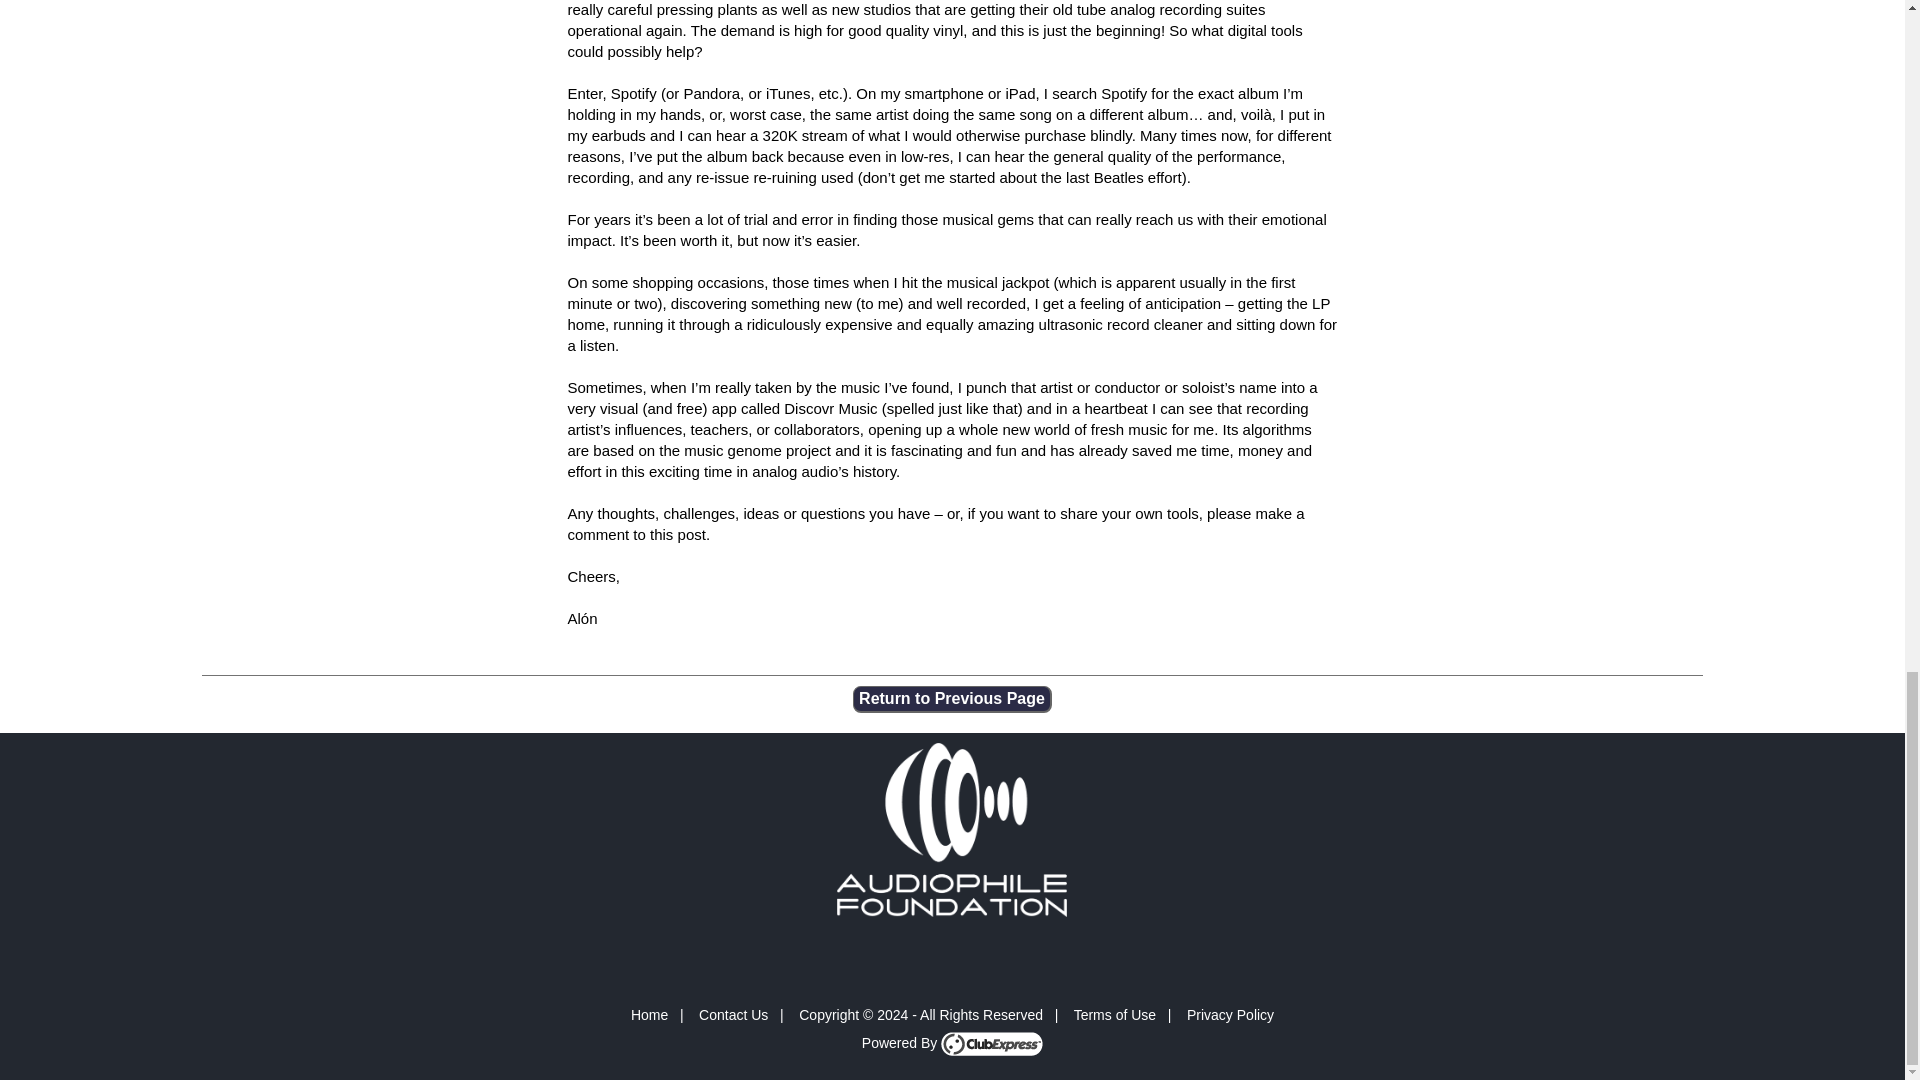 This screenshot has height=1080, width=1920. I want to click on Visit us on Facebook, so click(906, 952).